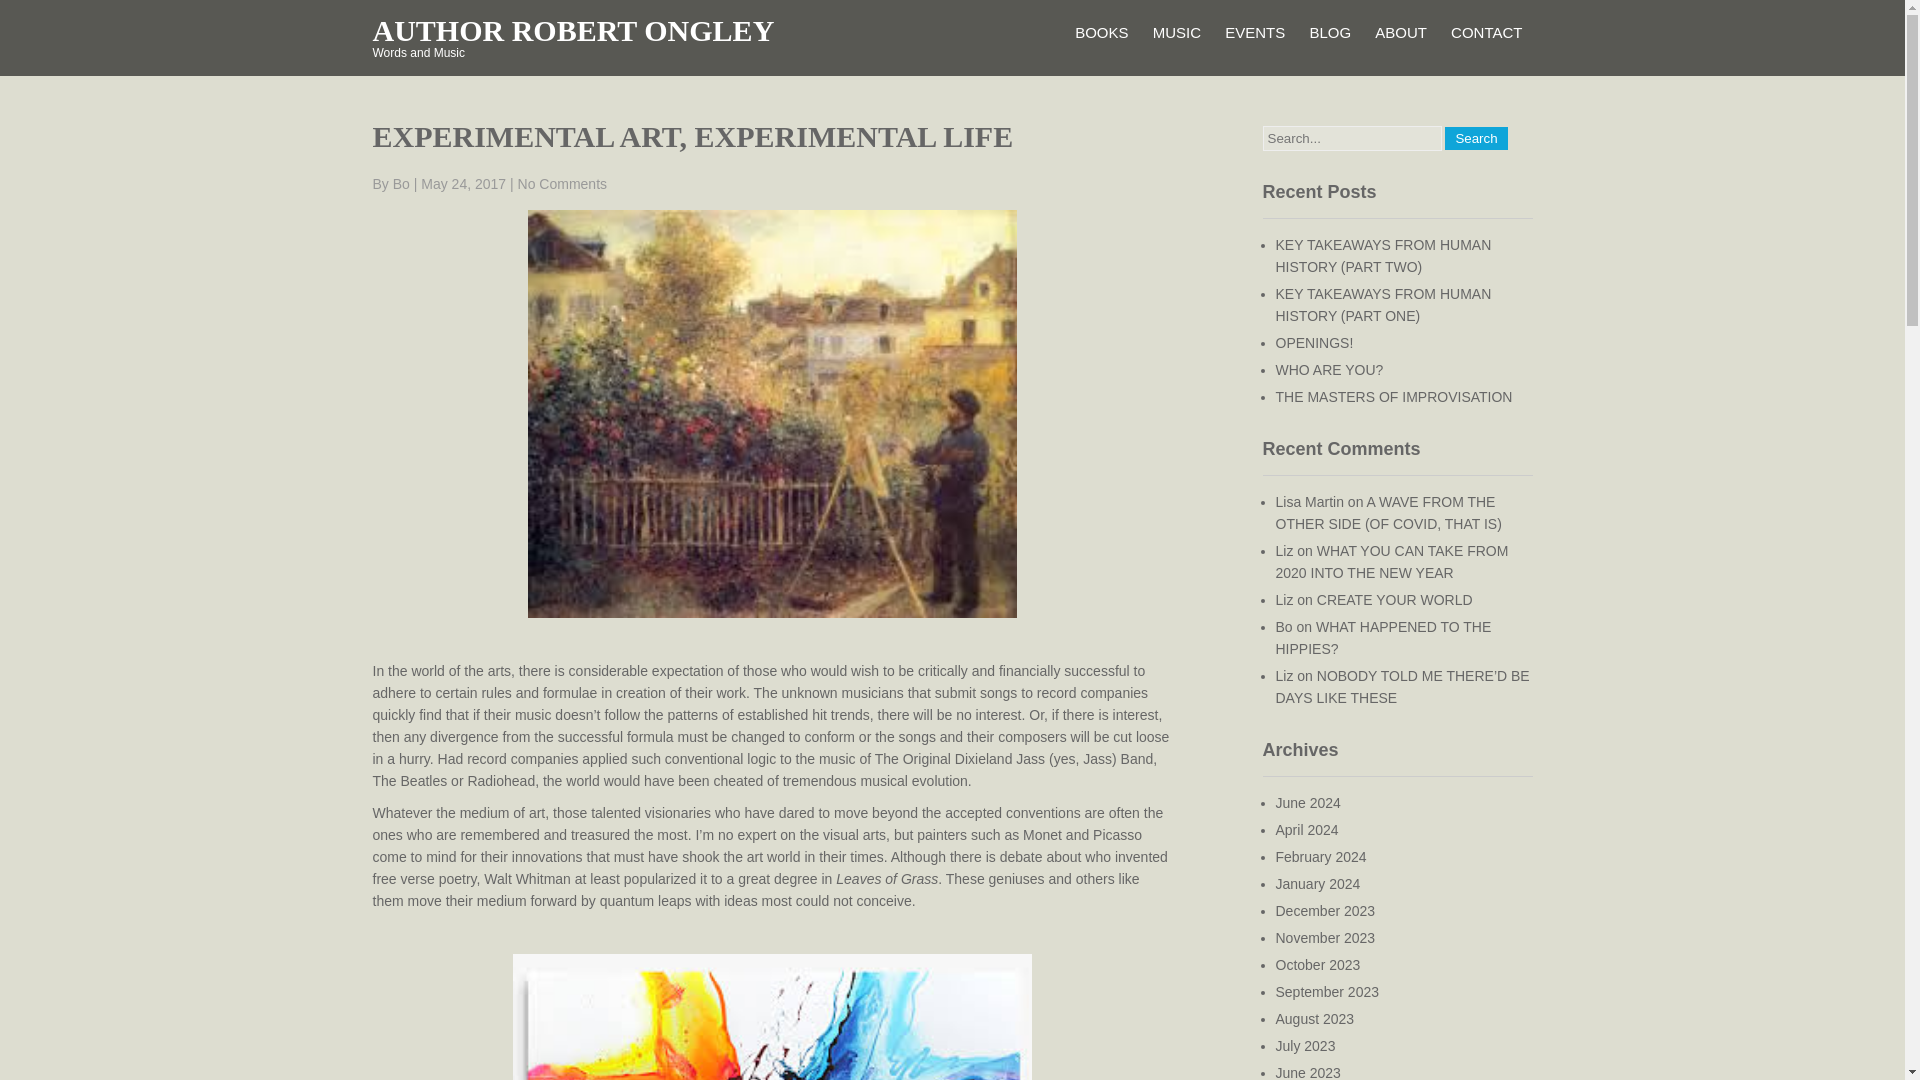  Describe the element at coordinates (1486, 32) in the screenshot. I see `CONTACT` at that location.